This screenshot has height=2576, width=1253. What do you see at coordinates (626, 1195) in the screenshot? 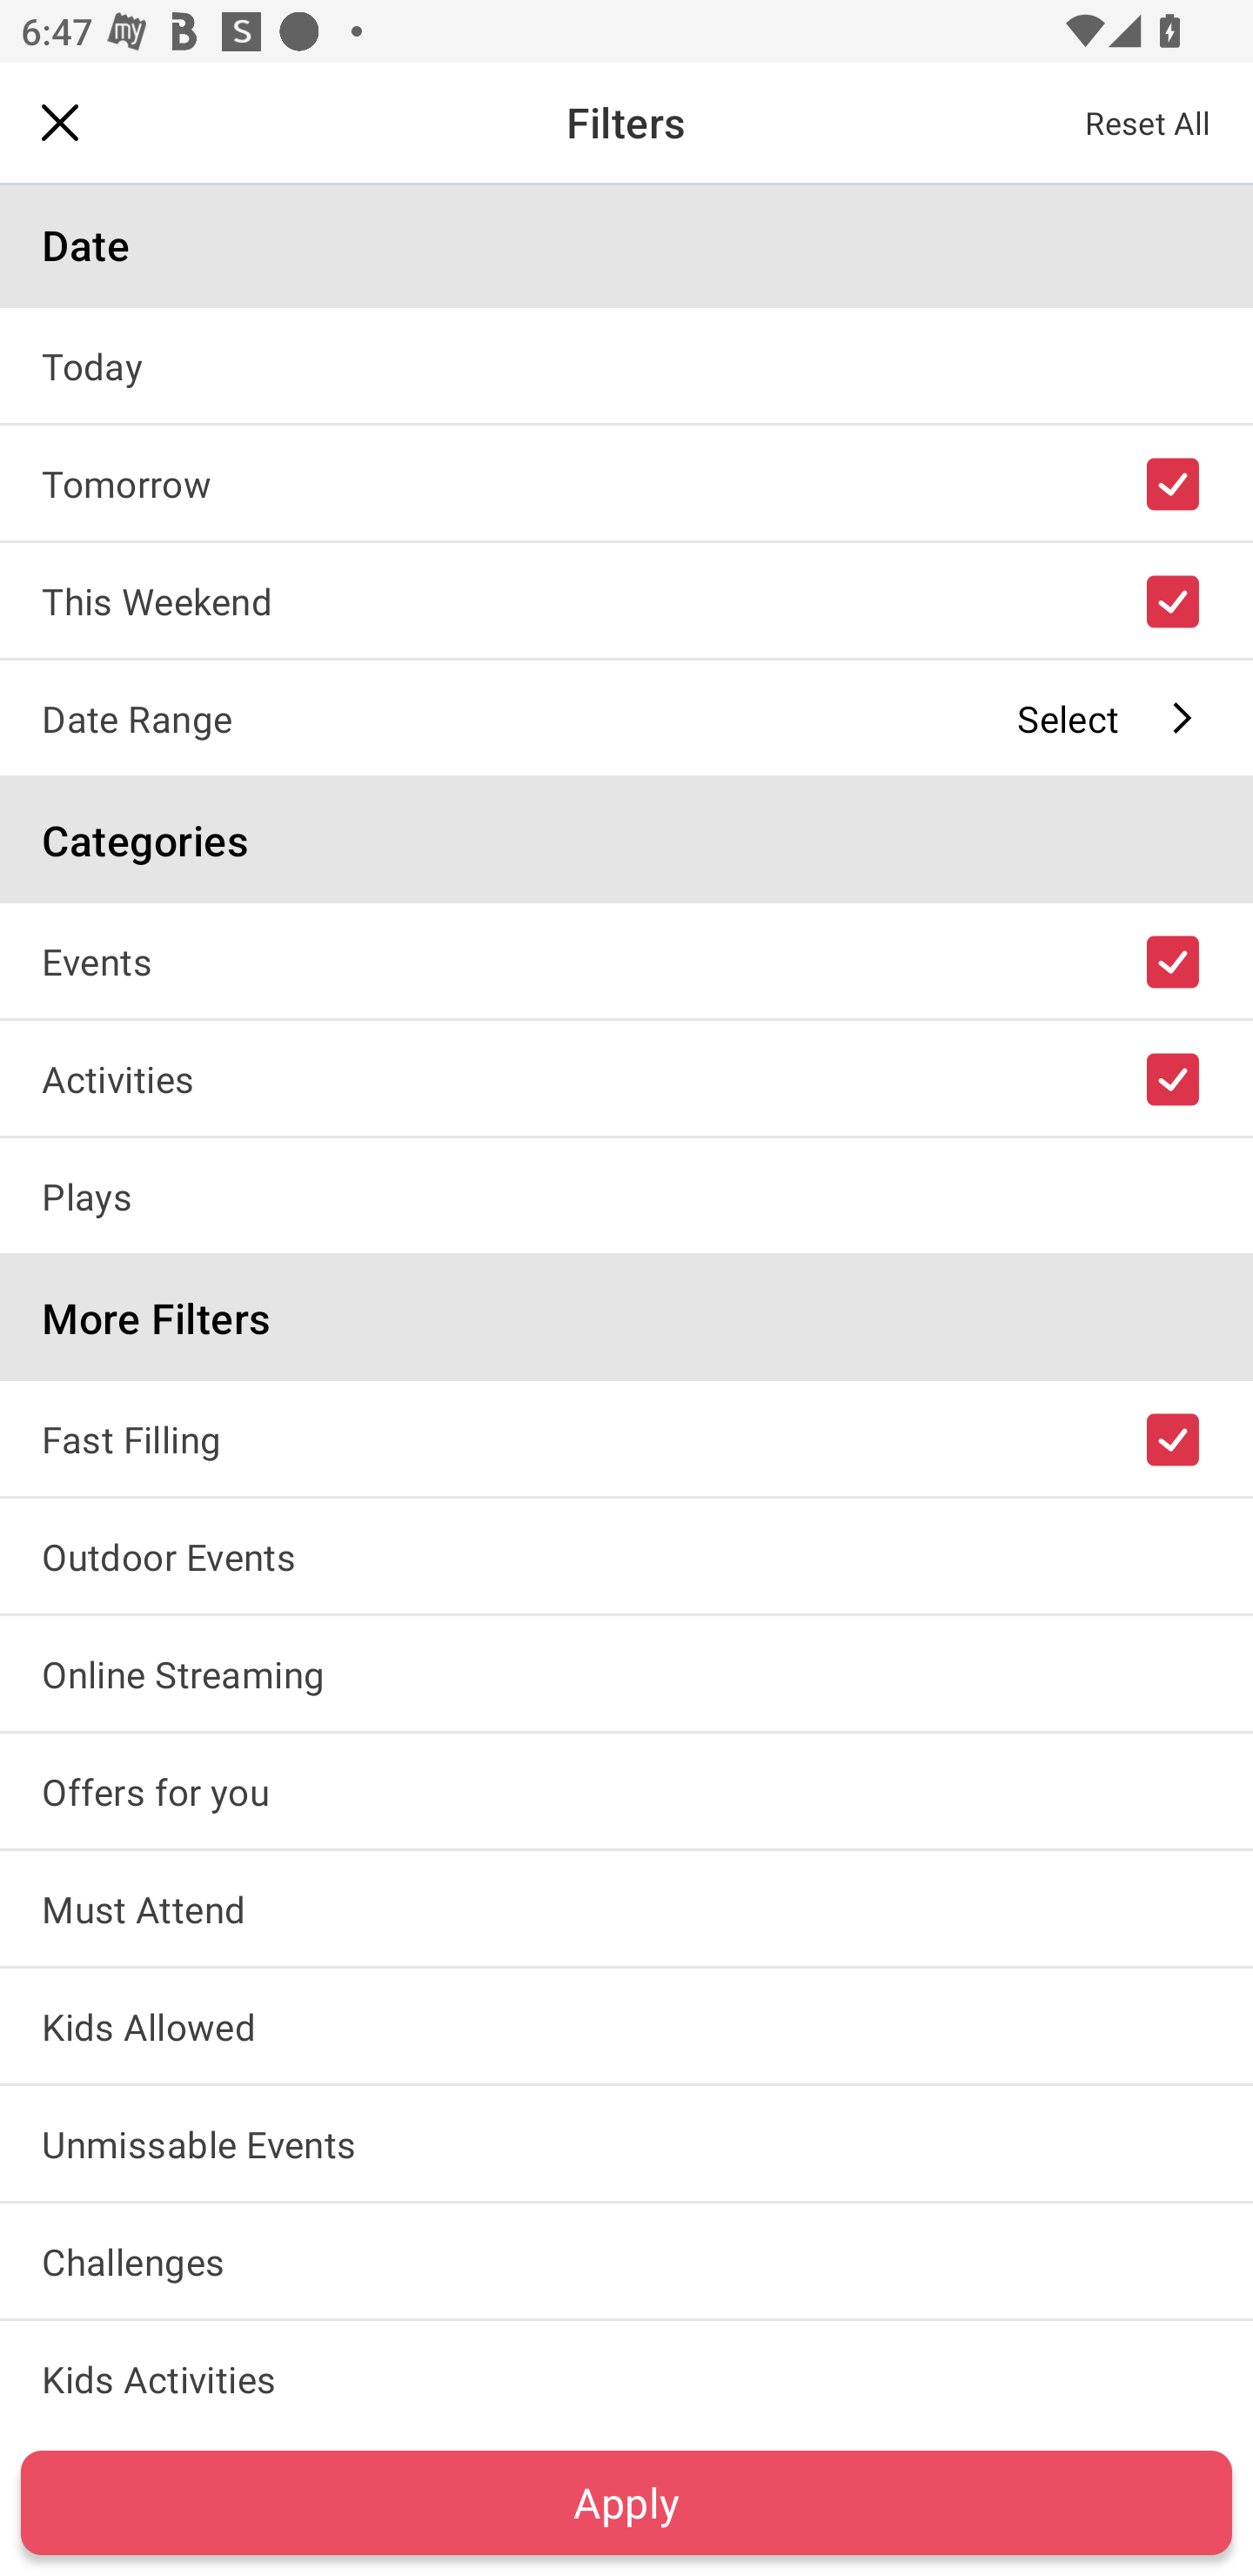
I see `Plays` at bounding box center [626, 1195].